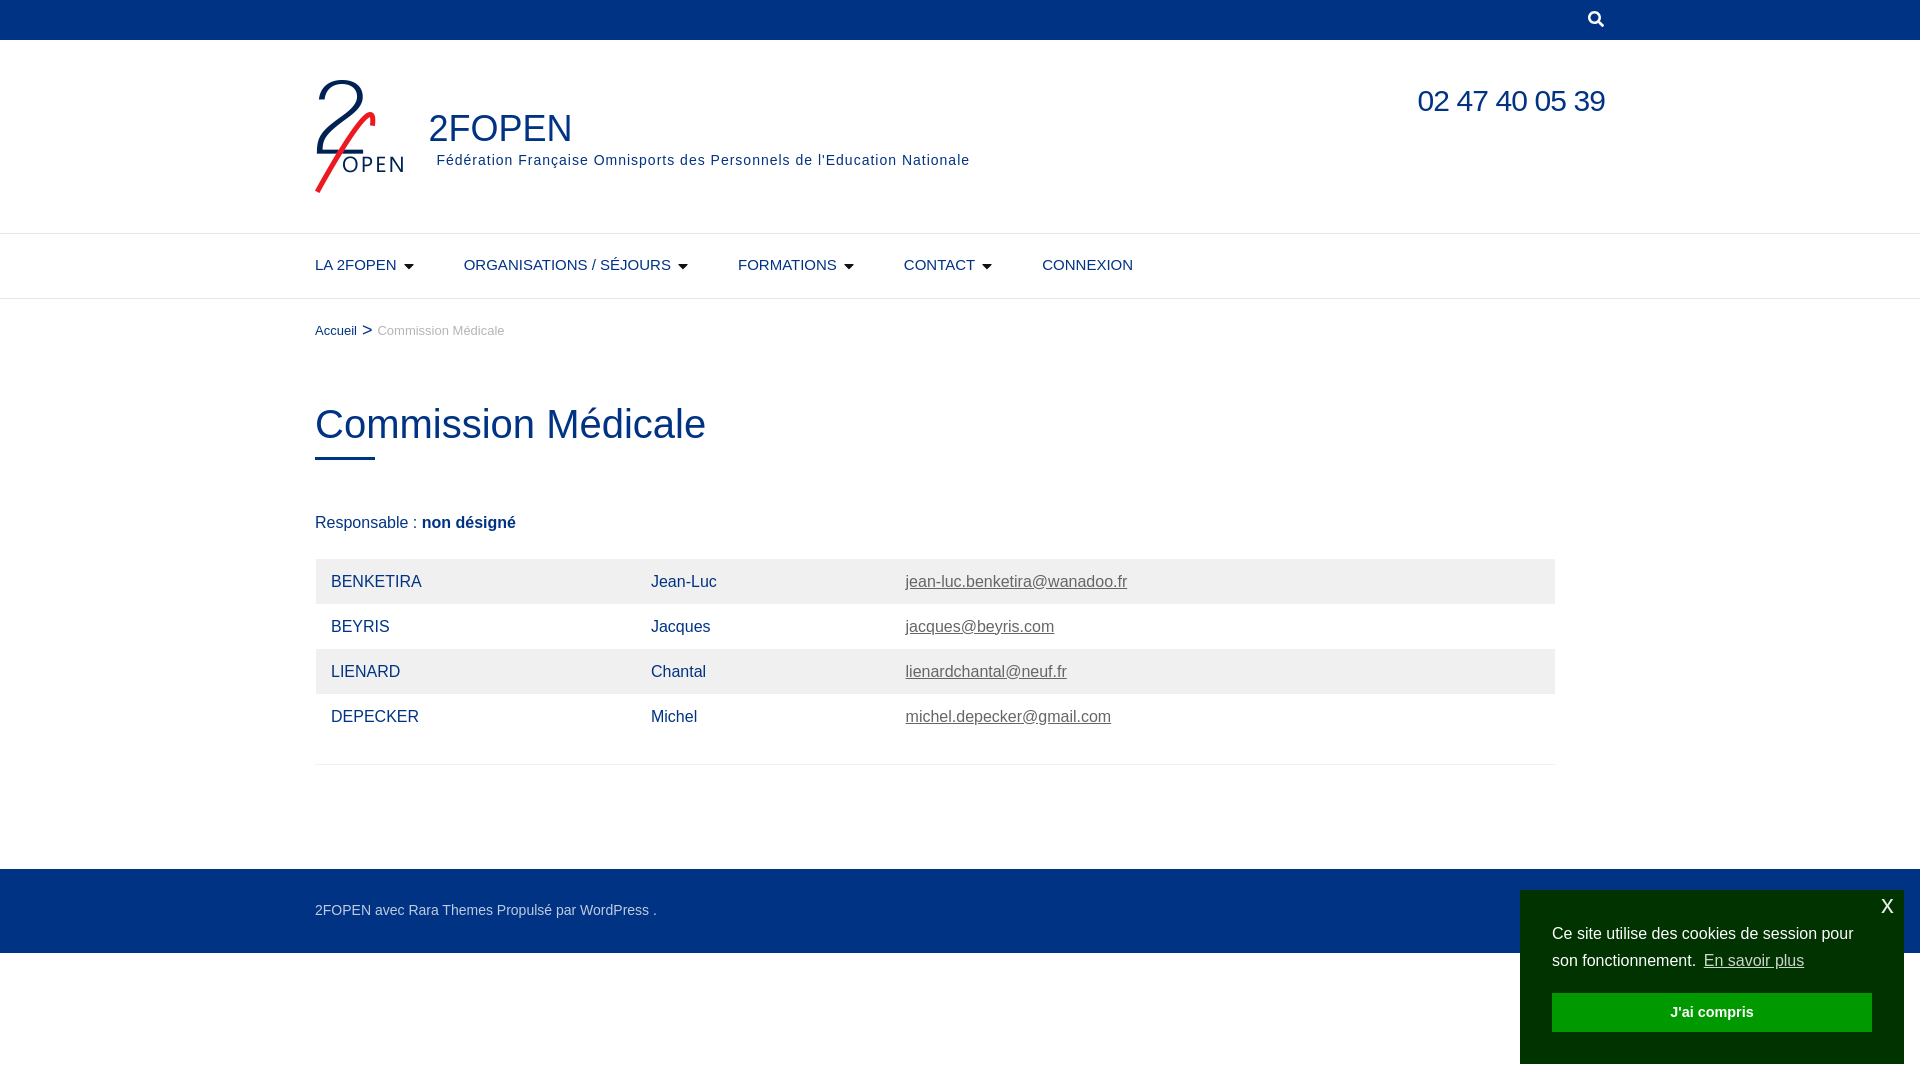 The image size is (1920, 1080). I want to click on J'ai compris, so click(1712, 1012).